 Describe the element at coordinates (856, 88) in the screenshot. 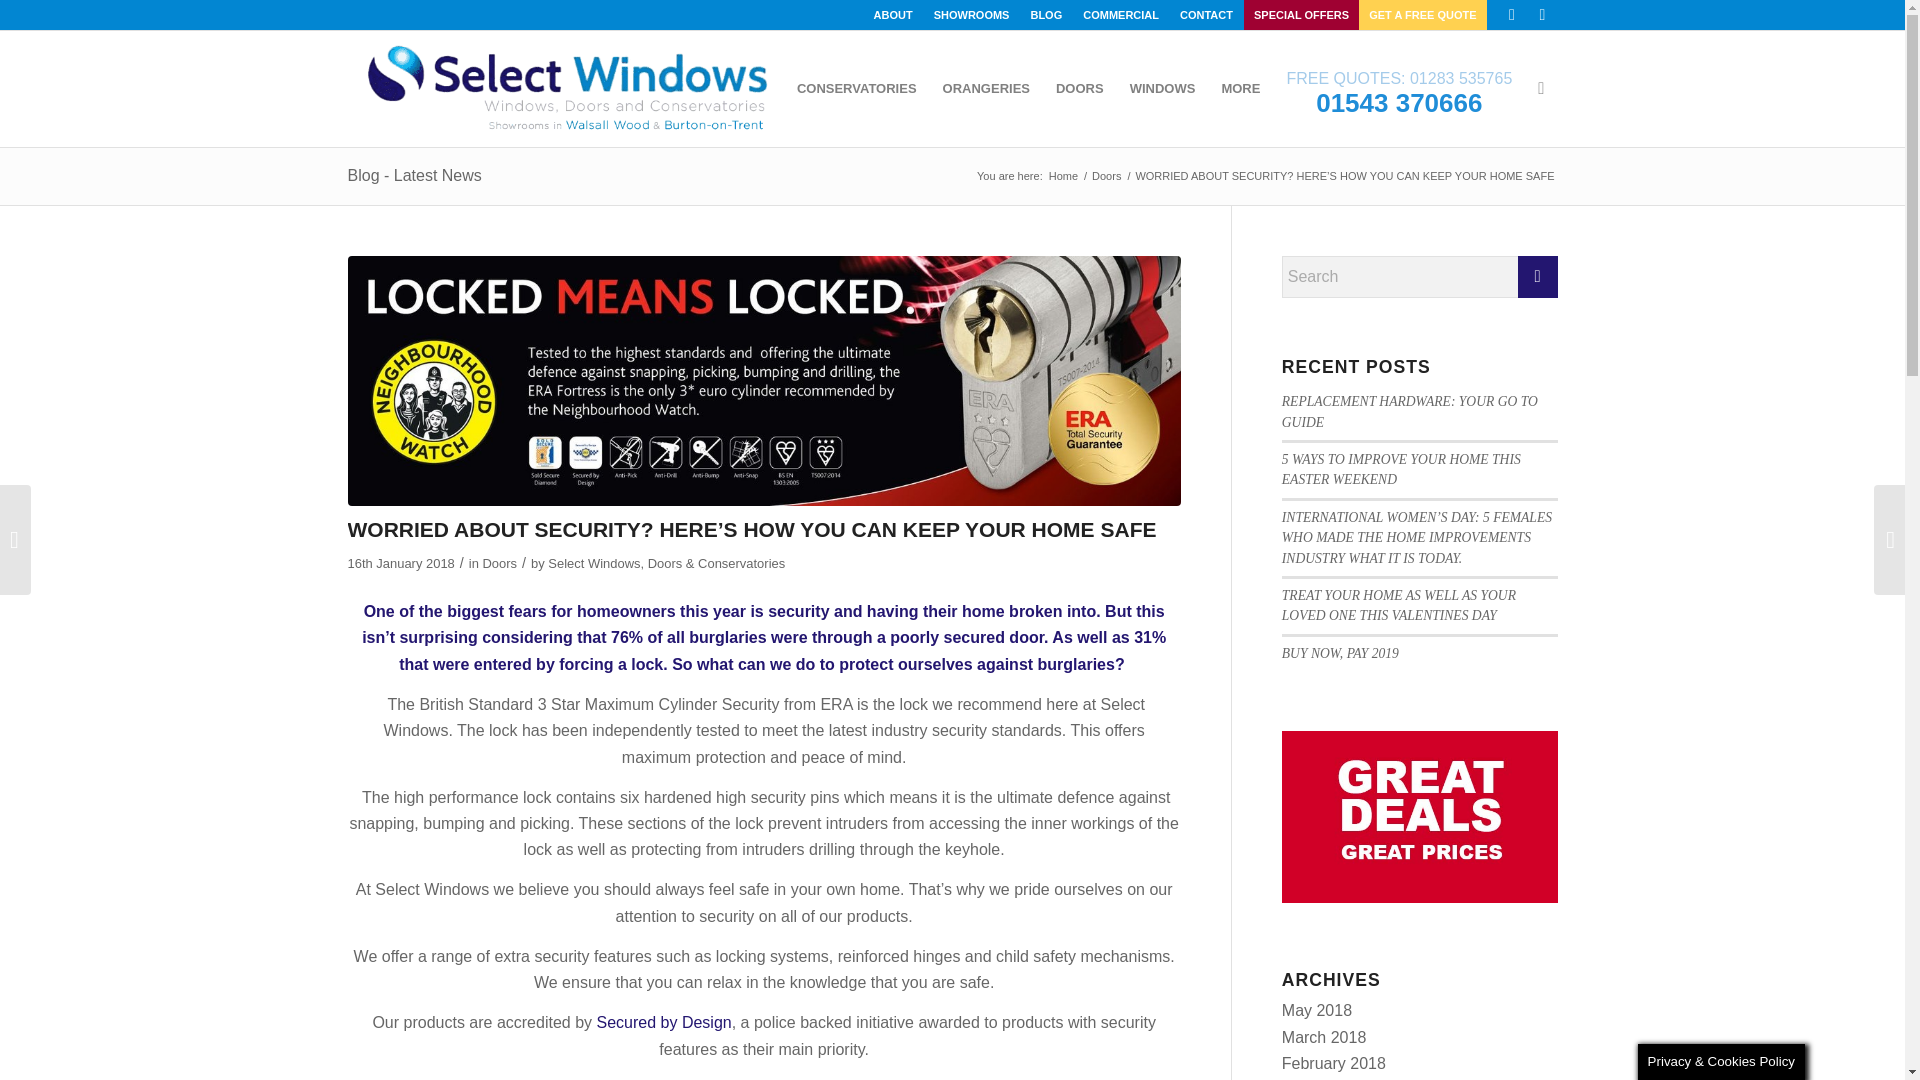

I see `CONSERVATORIES` at that location.